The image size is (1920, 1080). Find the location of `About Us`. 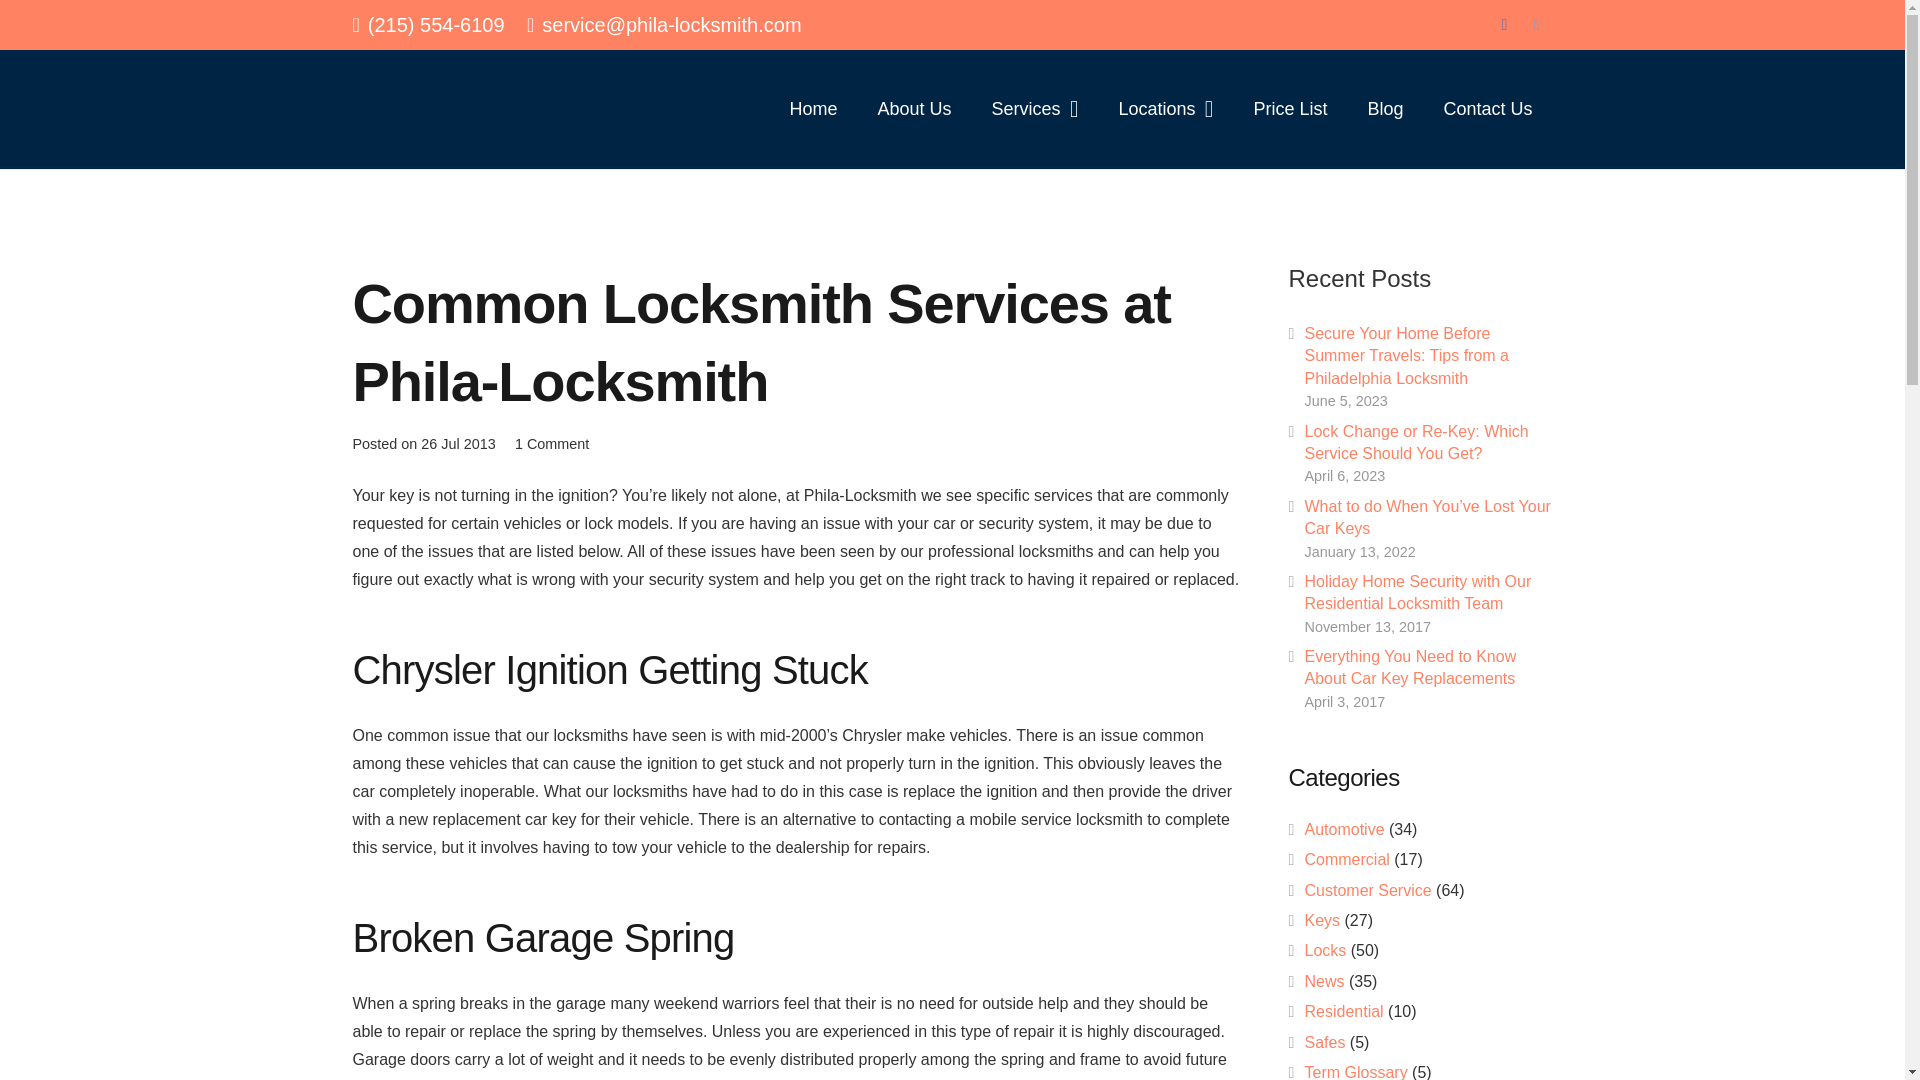

About Us is located at coordinates (914, 108).